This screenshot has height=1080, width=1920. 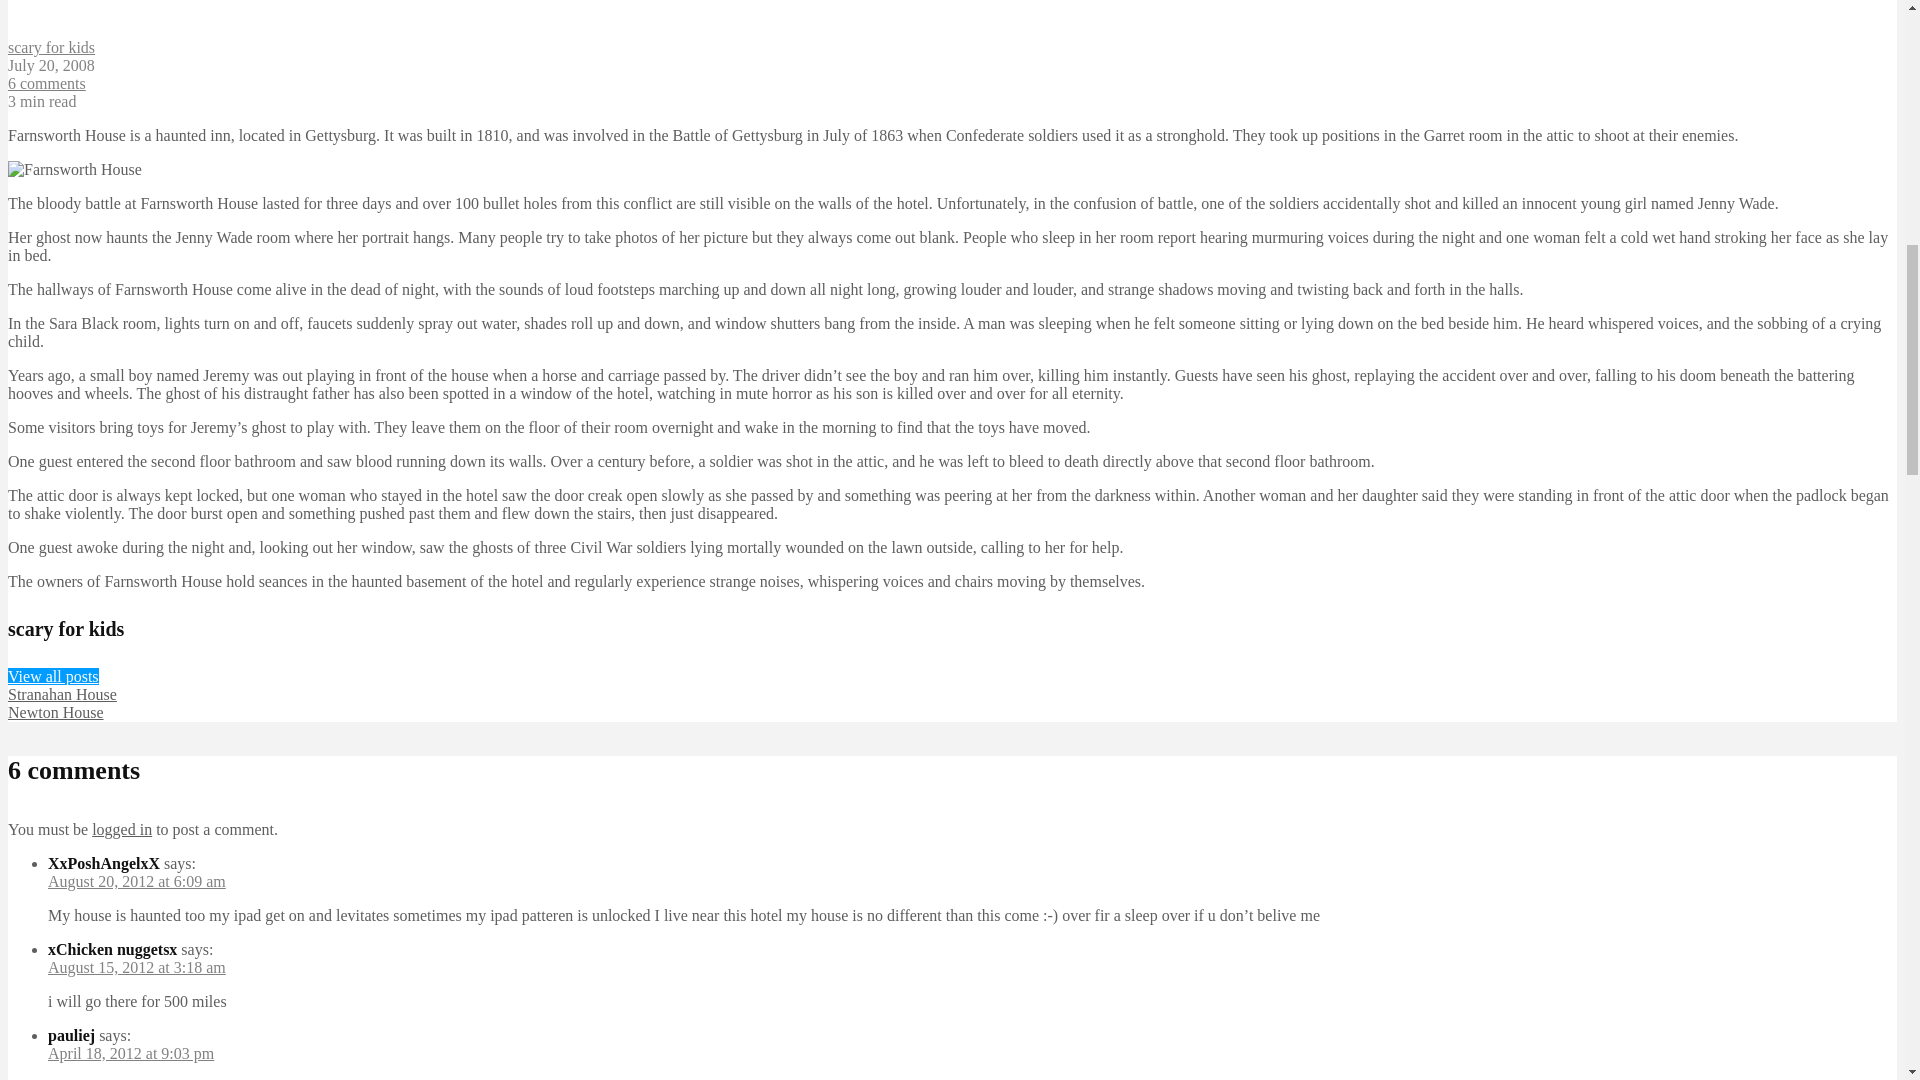 What do you see at coordinates (50, 47) in the screenshot?
I see `scary for kids` at bounding box center [50, 47].